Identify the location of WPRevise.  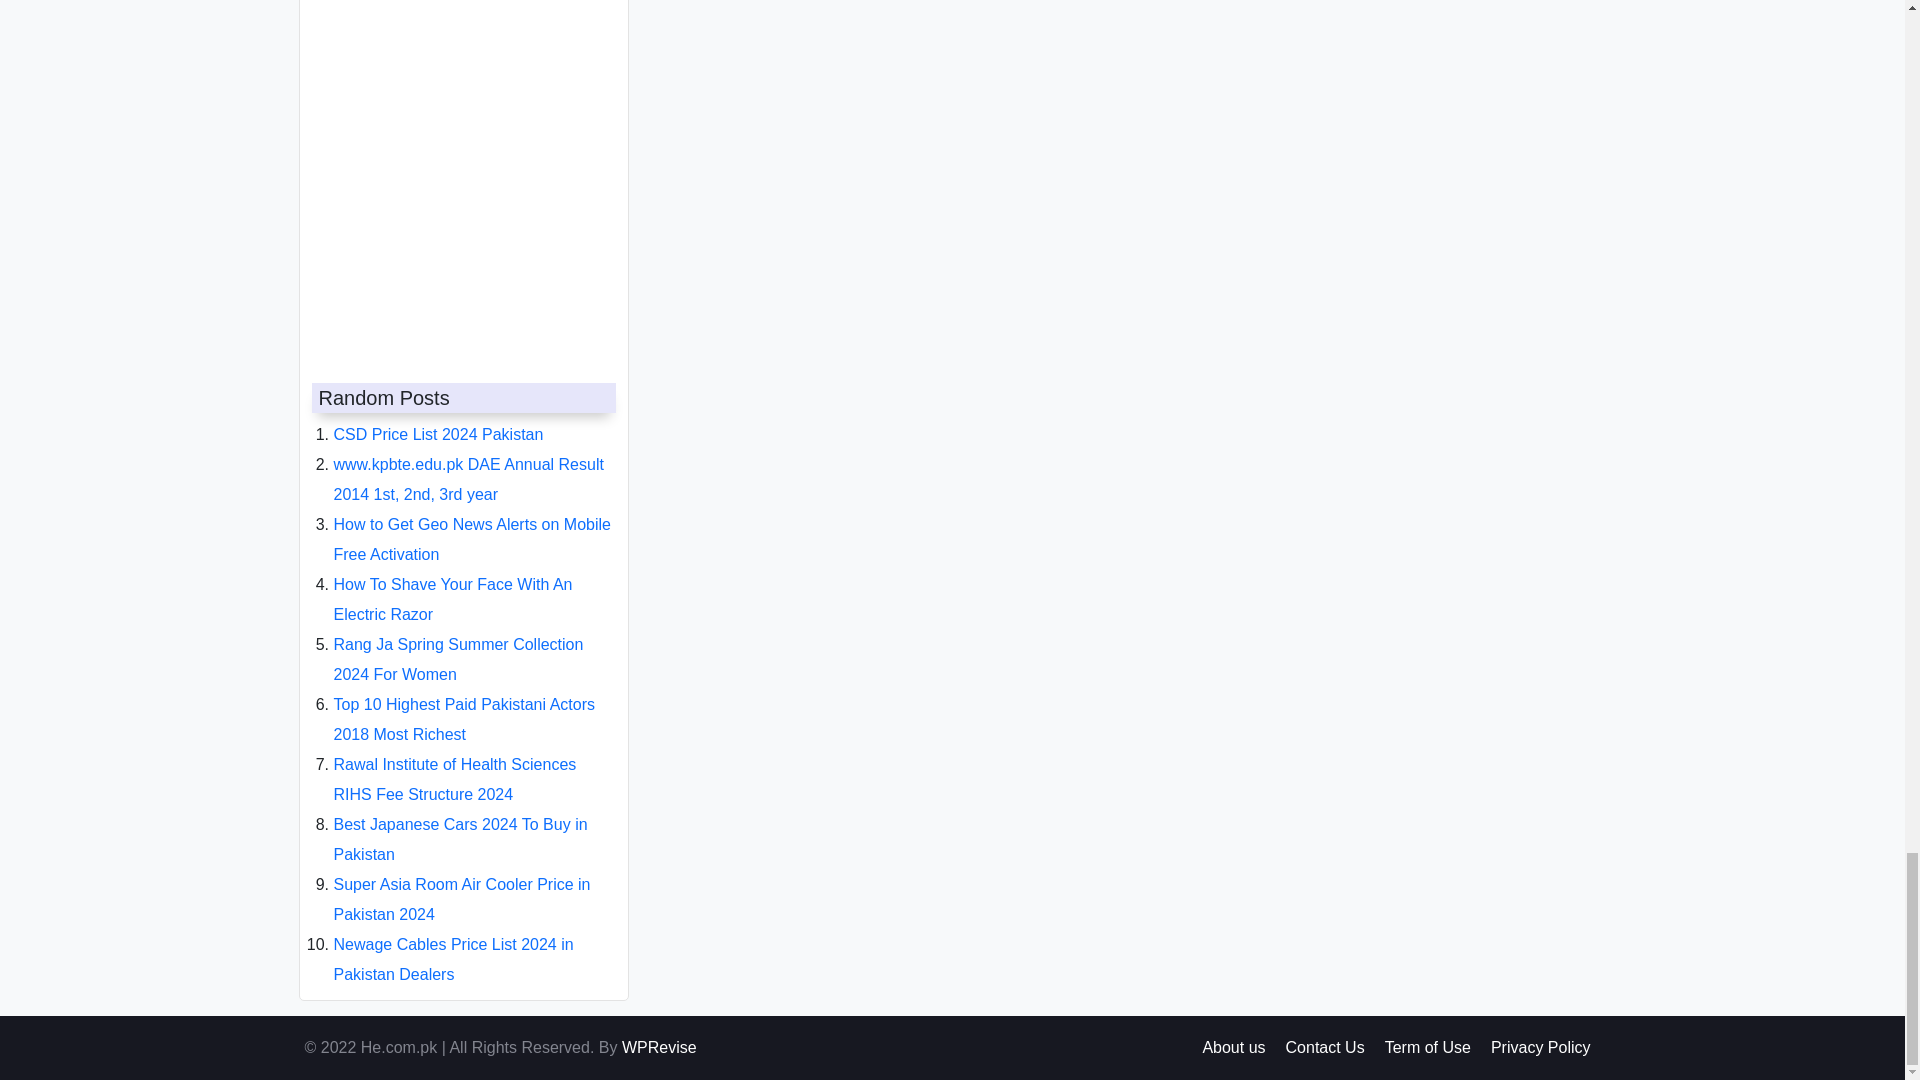
(659, 1047).